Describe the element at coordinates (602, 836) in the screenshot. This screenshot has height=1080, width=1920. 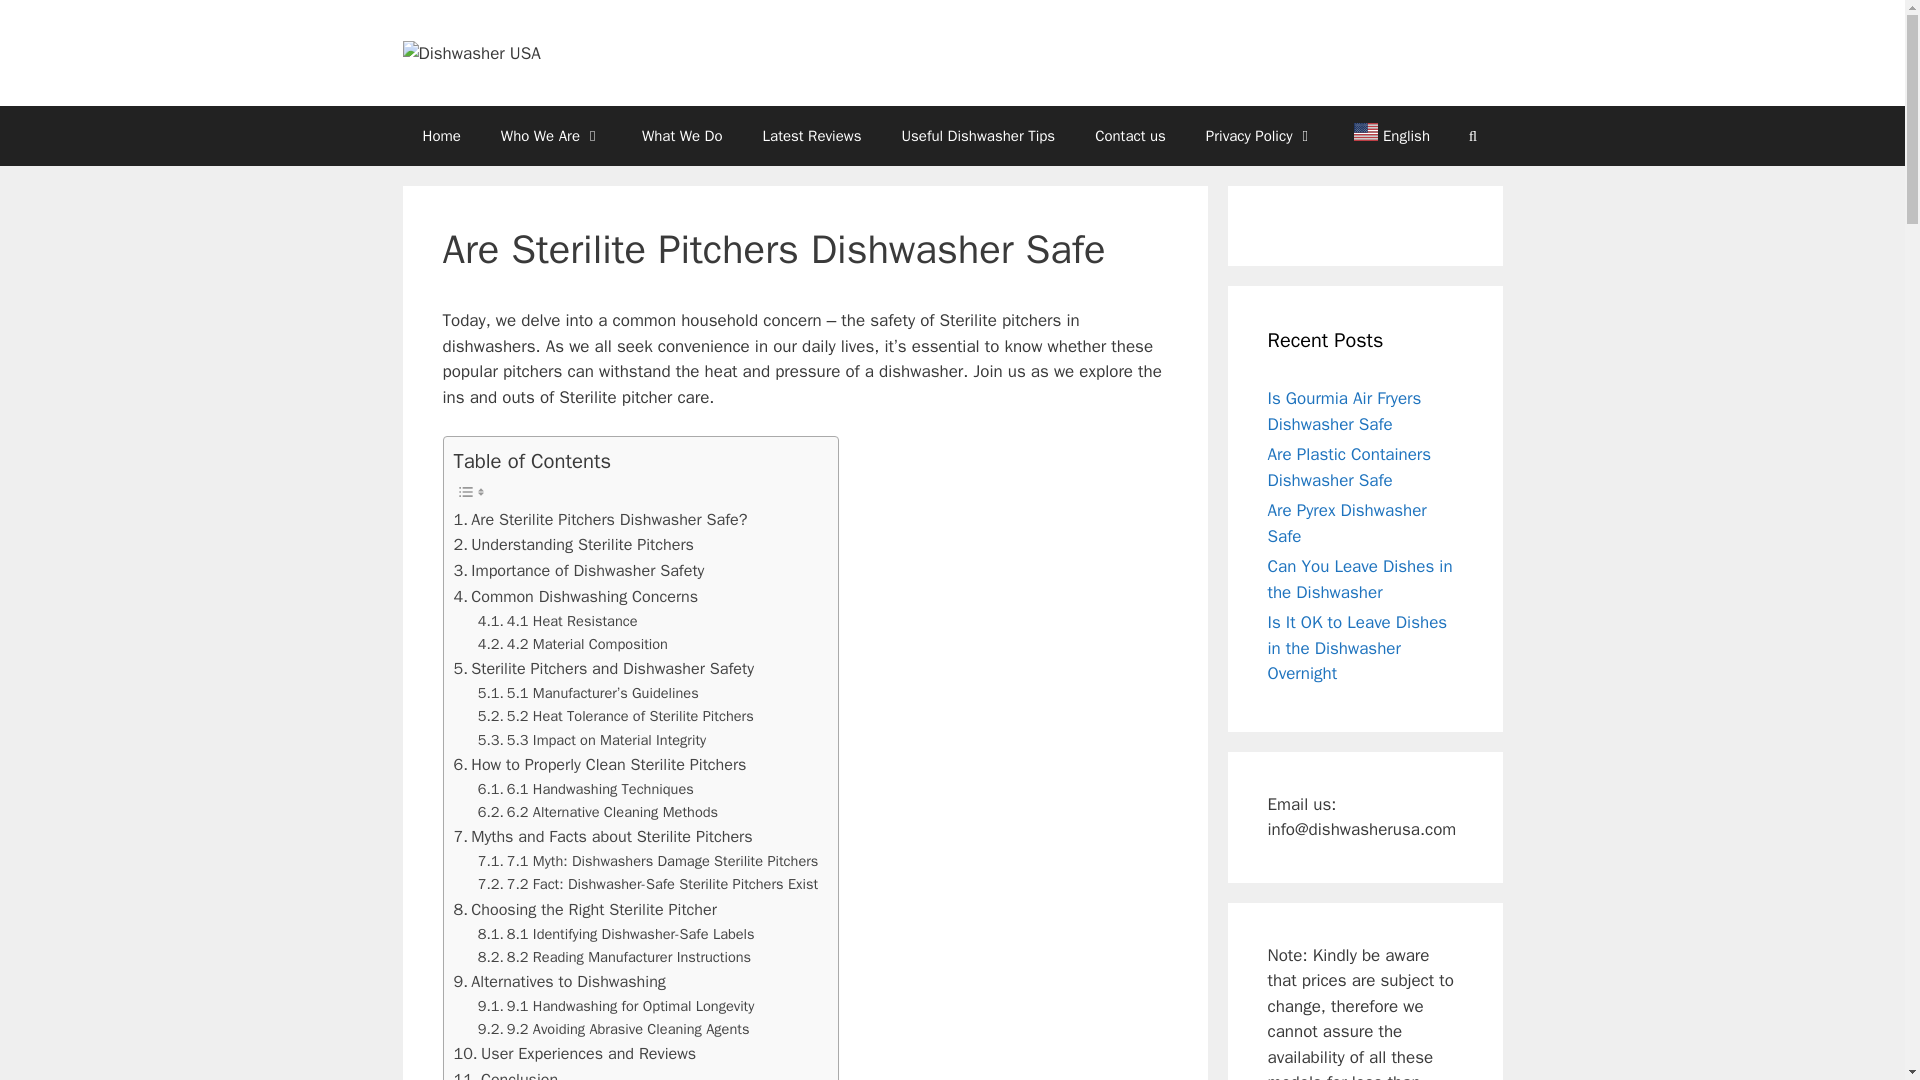
I see `Myths and Facts about Sterilite Pitchers` at that location.